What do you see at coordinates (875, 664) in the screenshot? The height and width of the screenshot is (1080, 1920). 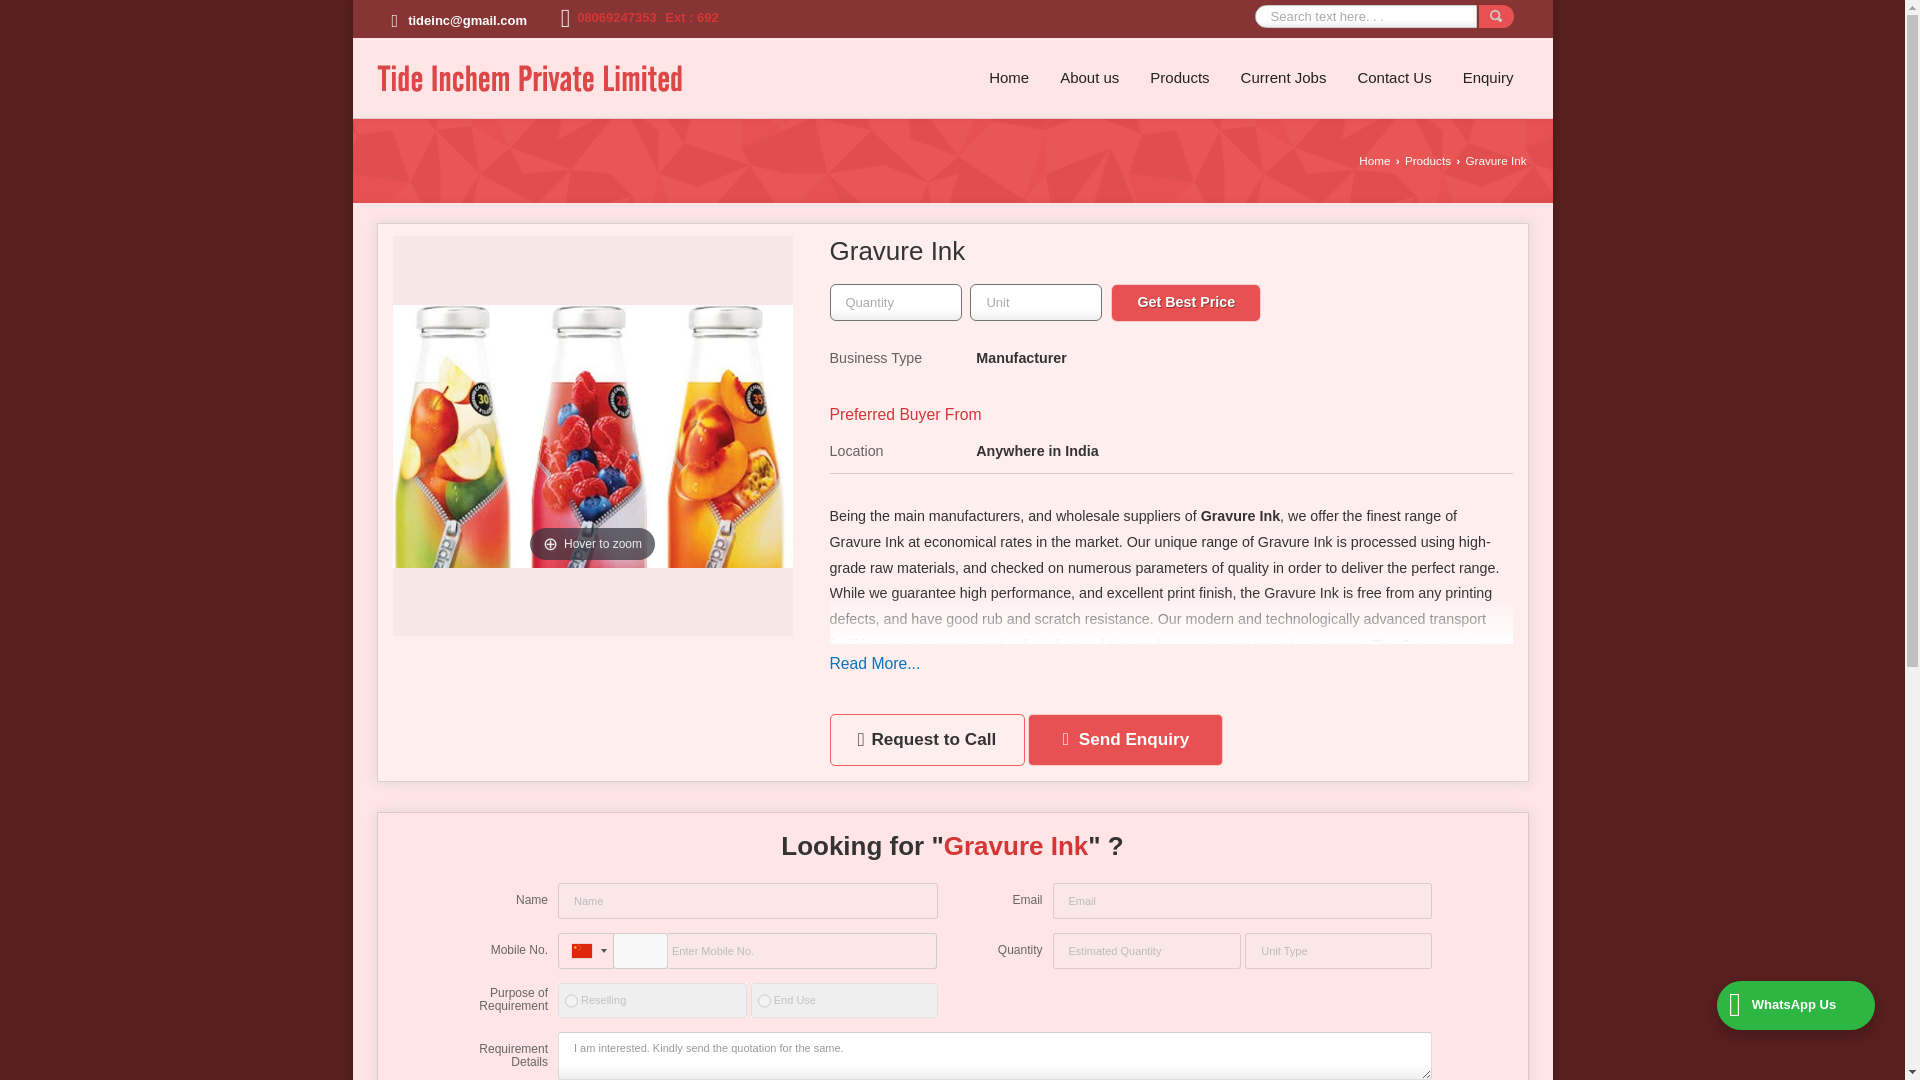 I see `Read More...` at bounding box center [875, 664].